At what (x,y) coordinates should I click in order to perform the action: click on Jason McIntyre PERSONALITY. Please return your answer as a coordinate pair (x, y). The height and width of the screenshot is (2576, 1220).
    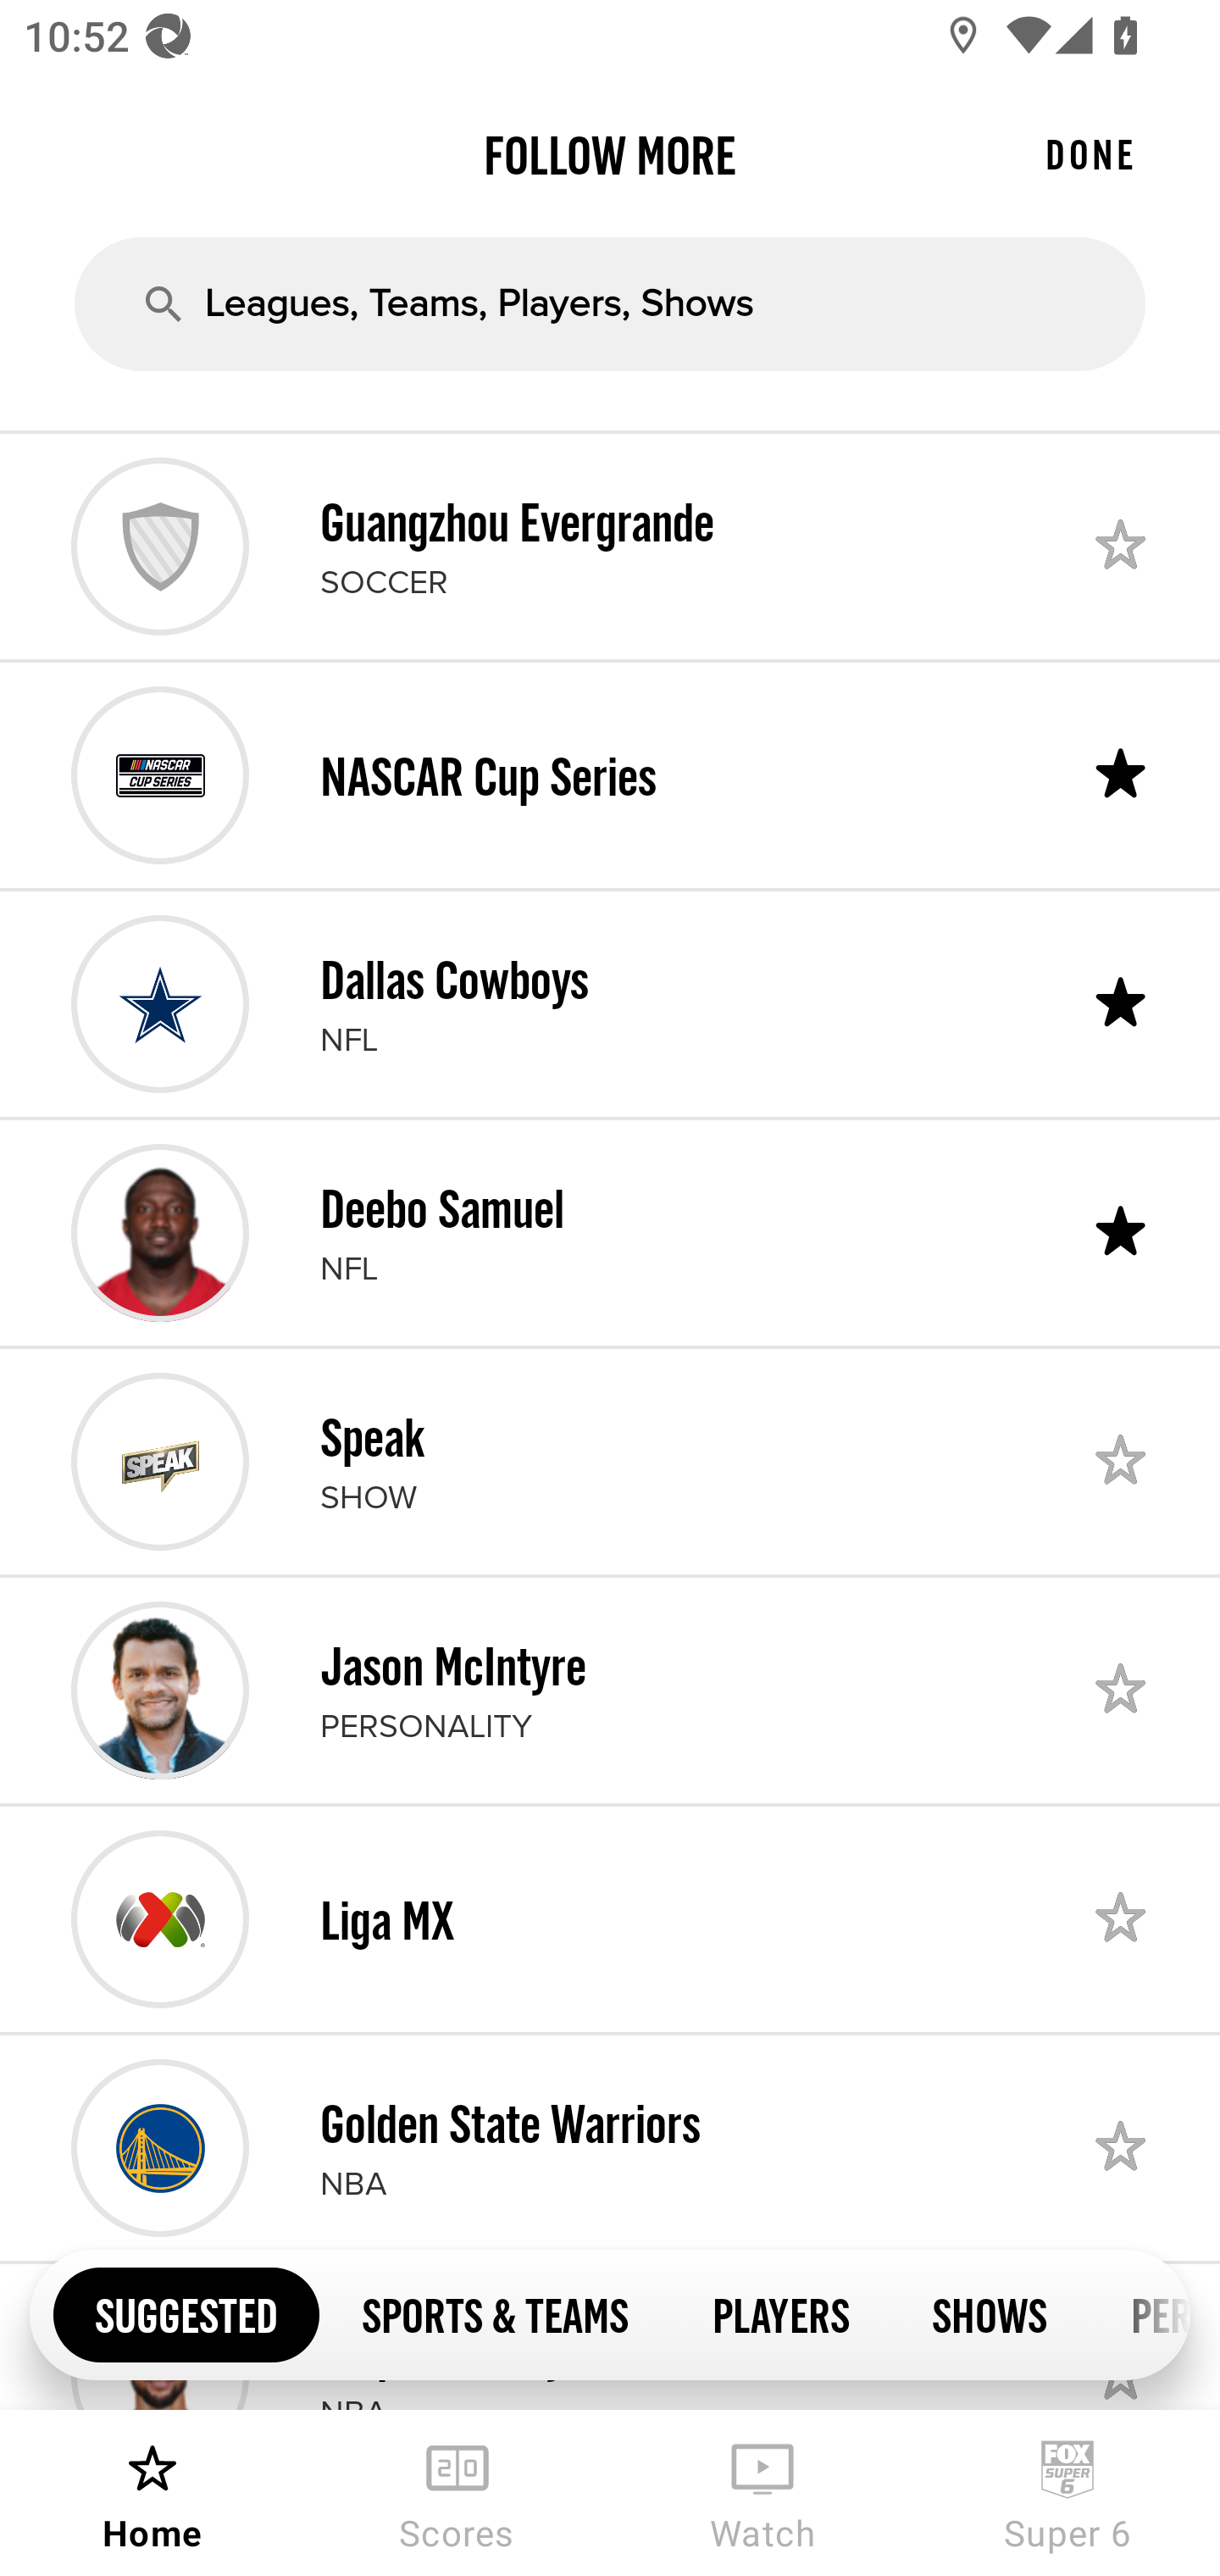
    Looking at the image, I should click on (610, 1690).